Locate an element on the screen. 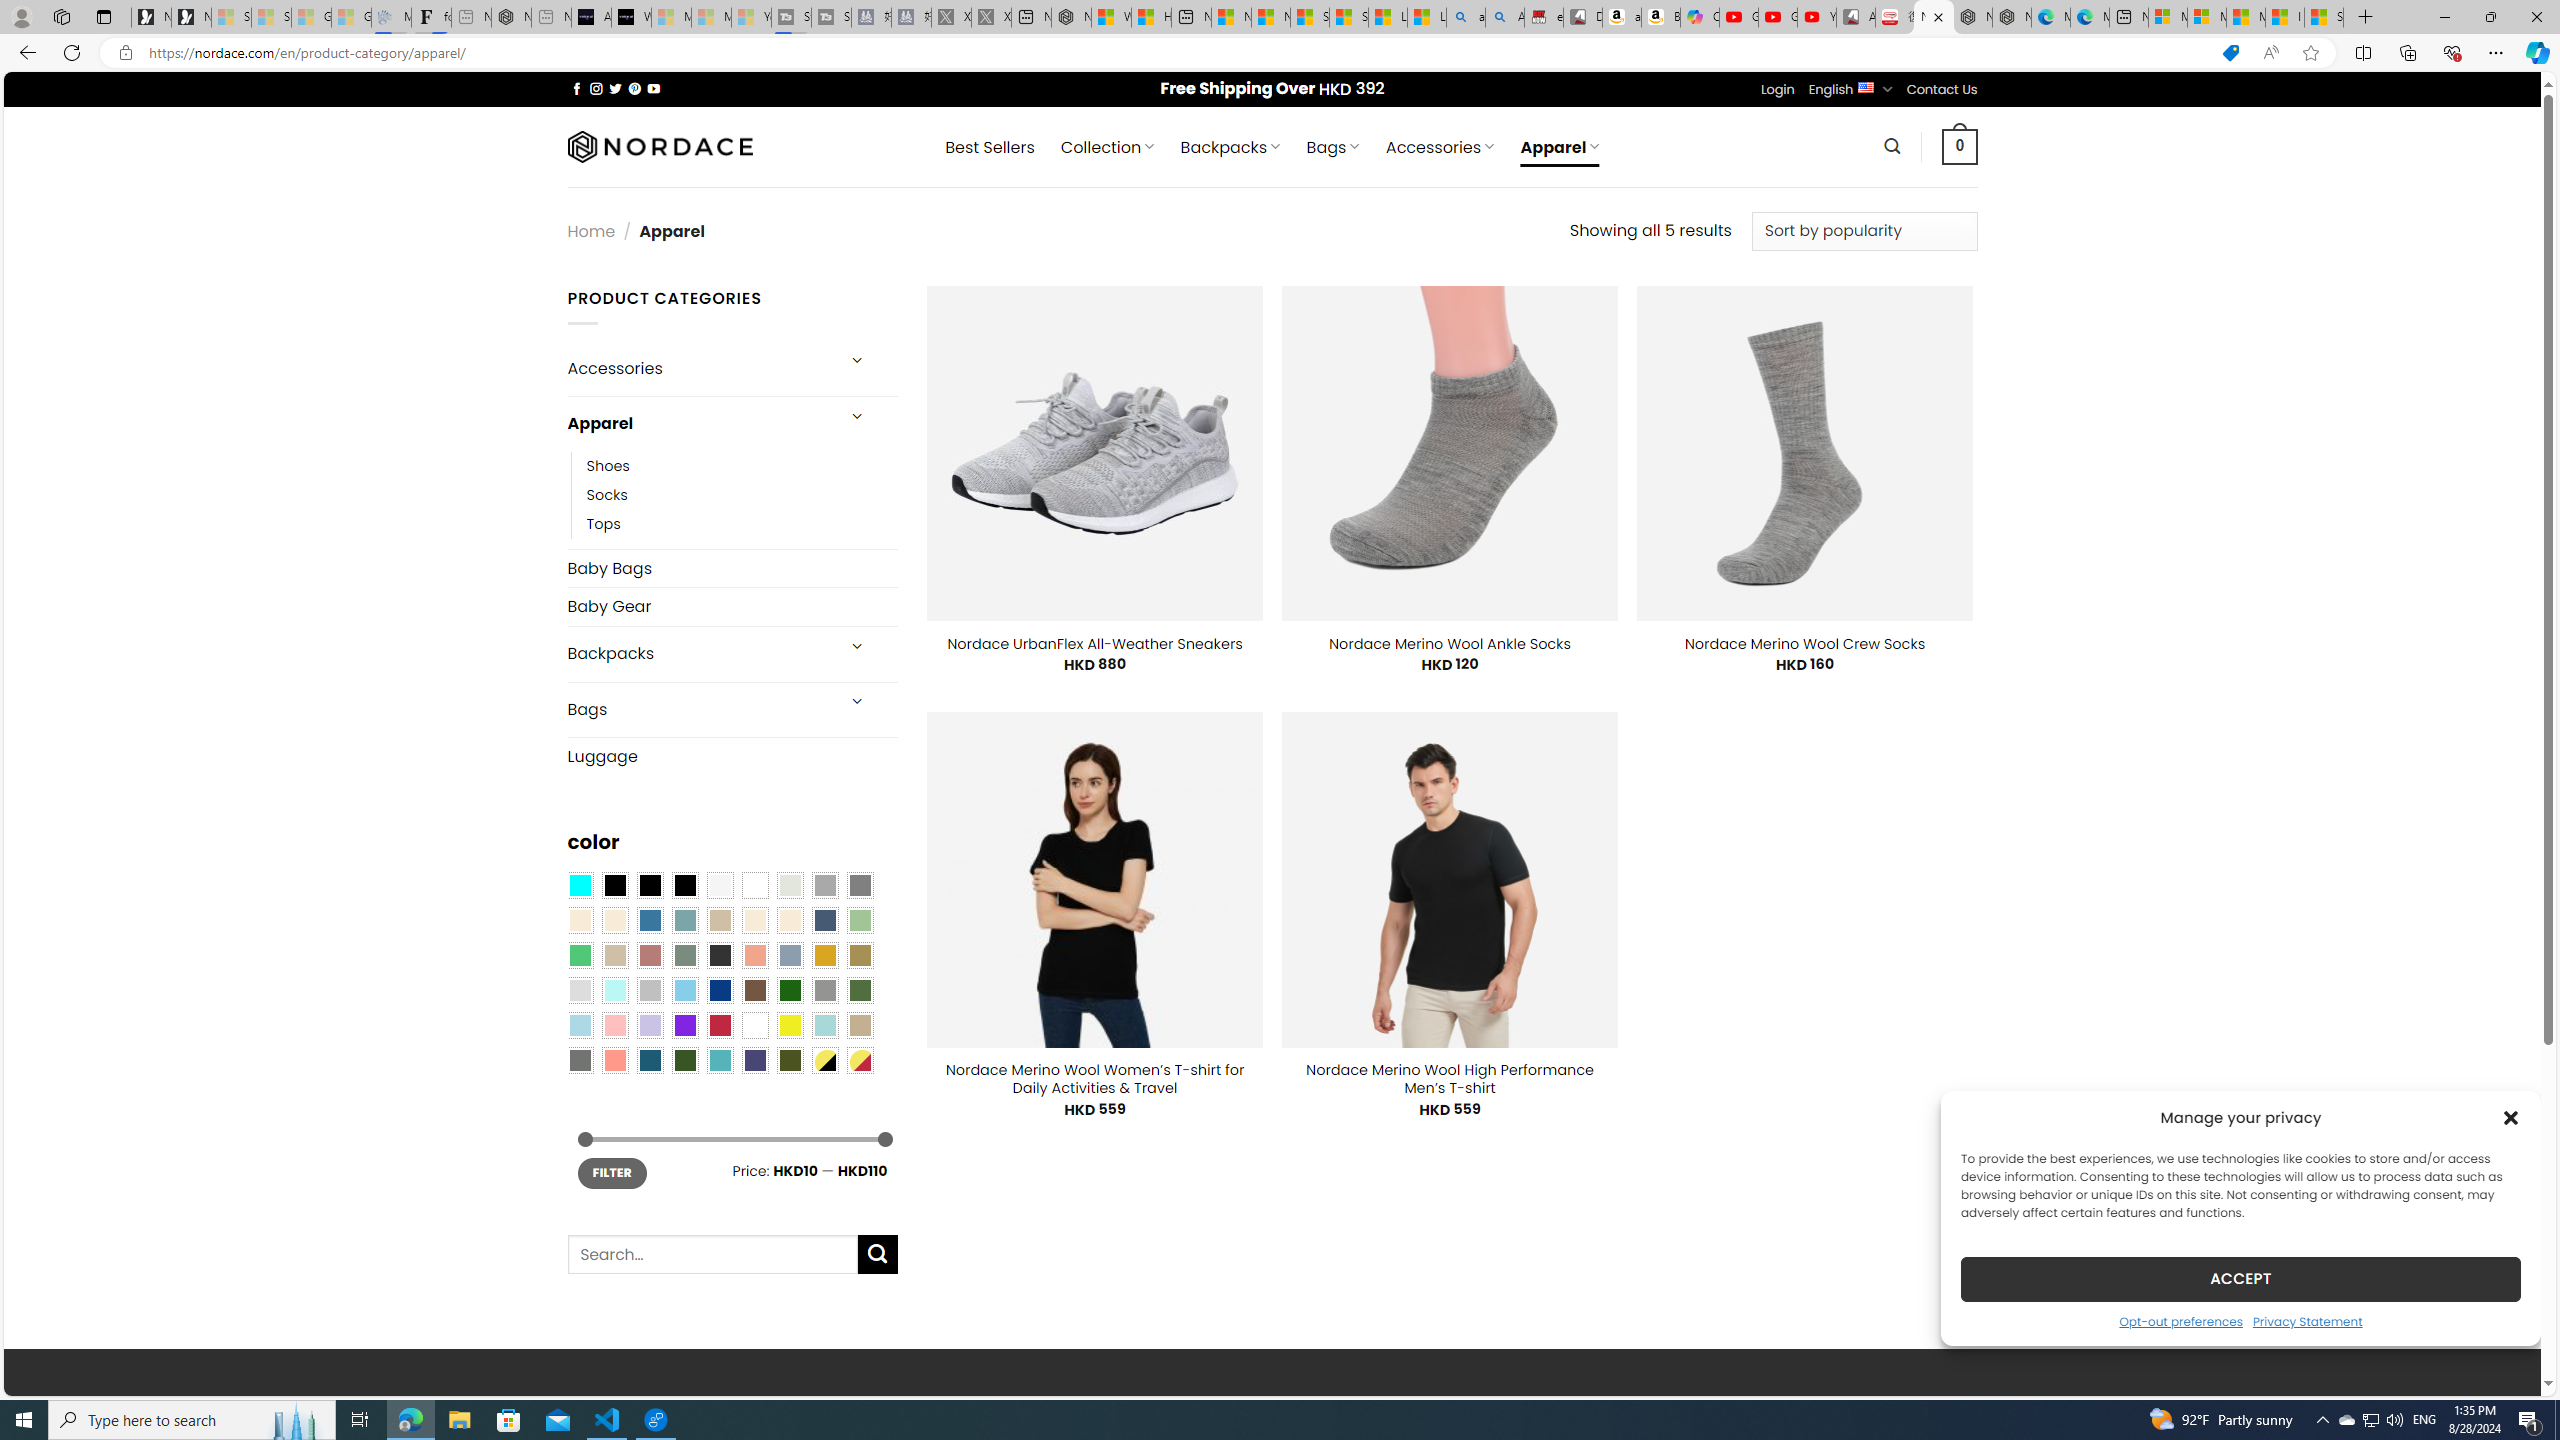 This screenshot has height=1440, width=2560. Pearly White is located at coordinates (719, 885).